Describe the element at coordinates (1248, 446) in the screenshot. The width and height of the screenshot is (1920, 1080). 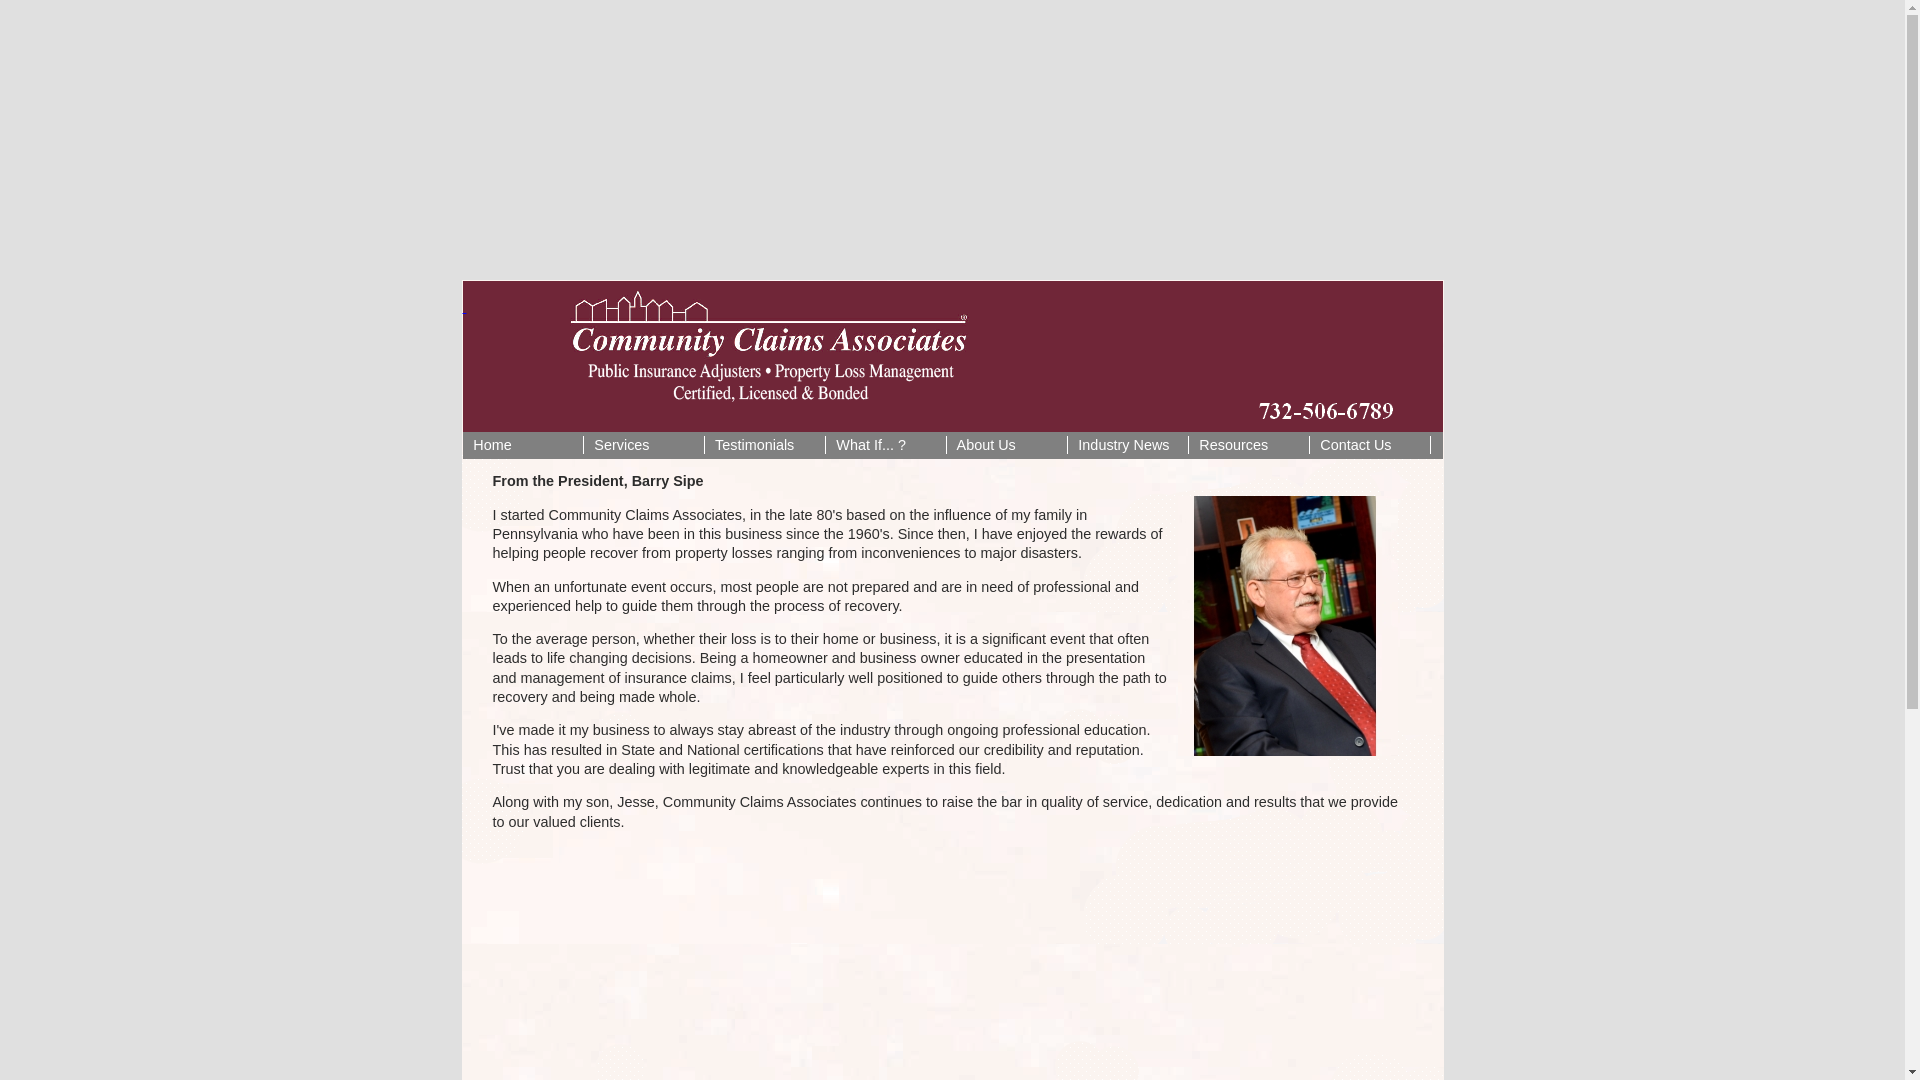
I see `Public Insurance Adjusters - Insurance Claim Resources` at that location.